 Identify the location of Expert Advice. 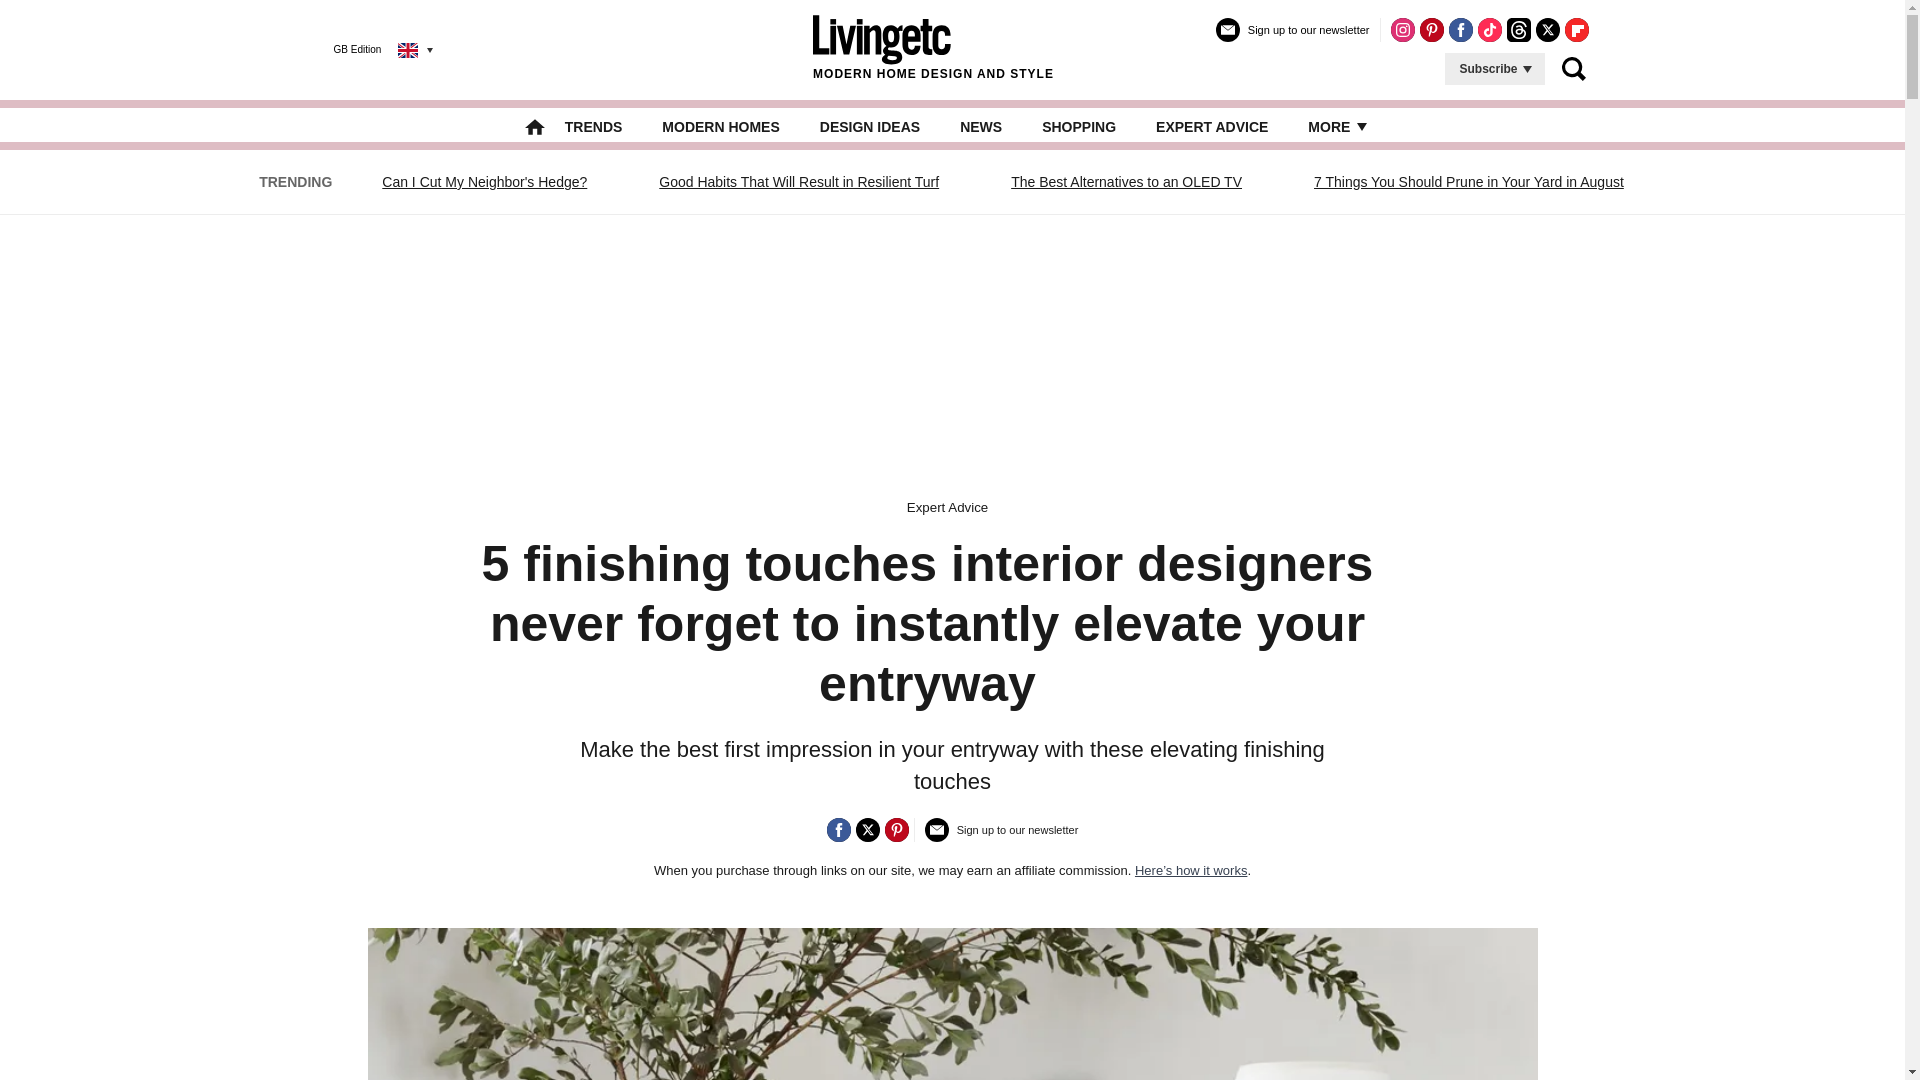
(947, 508).